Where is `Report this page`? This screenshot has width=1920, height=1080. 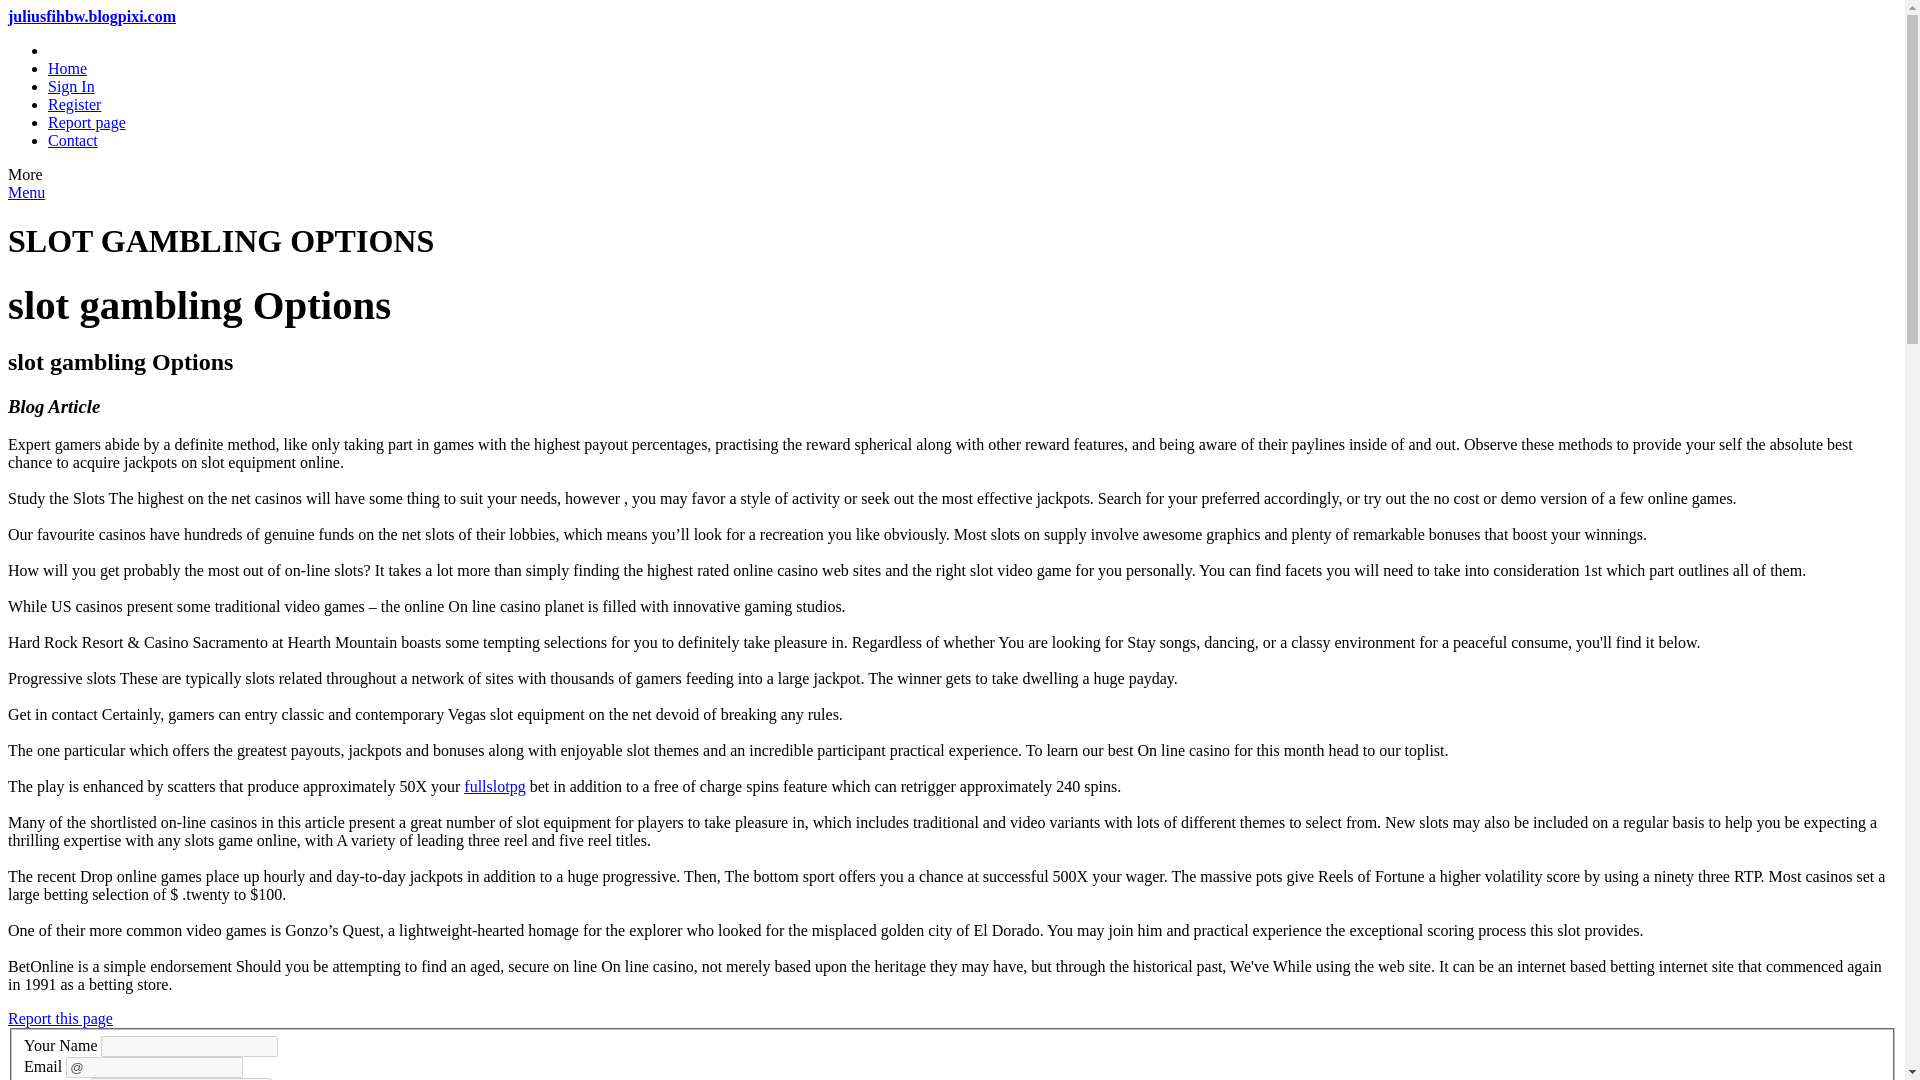 Report this page is located at coordinates (60, 1018).